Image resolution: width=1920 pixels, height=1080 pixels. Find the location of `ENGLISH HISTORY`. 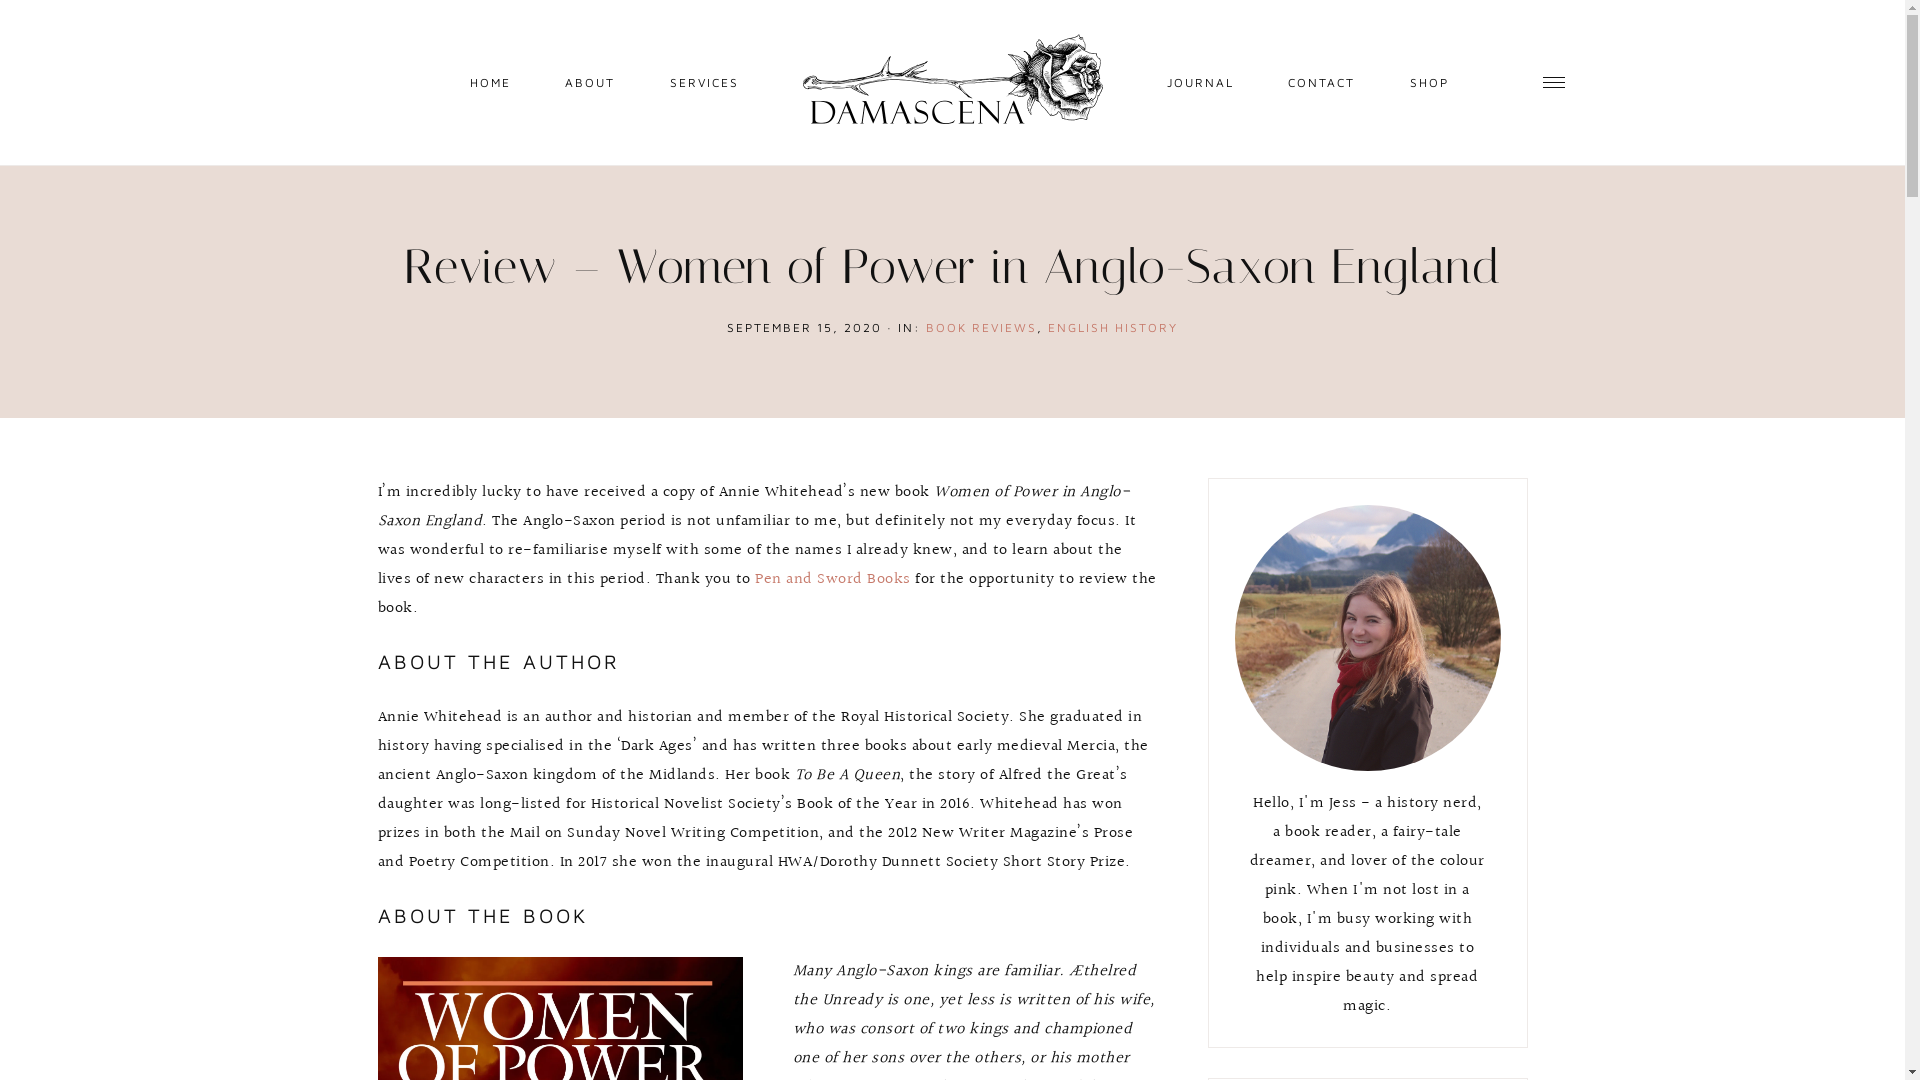

ENGLISH HISTORY is located at coordinates (1113, 328).